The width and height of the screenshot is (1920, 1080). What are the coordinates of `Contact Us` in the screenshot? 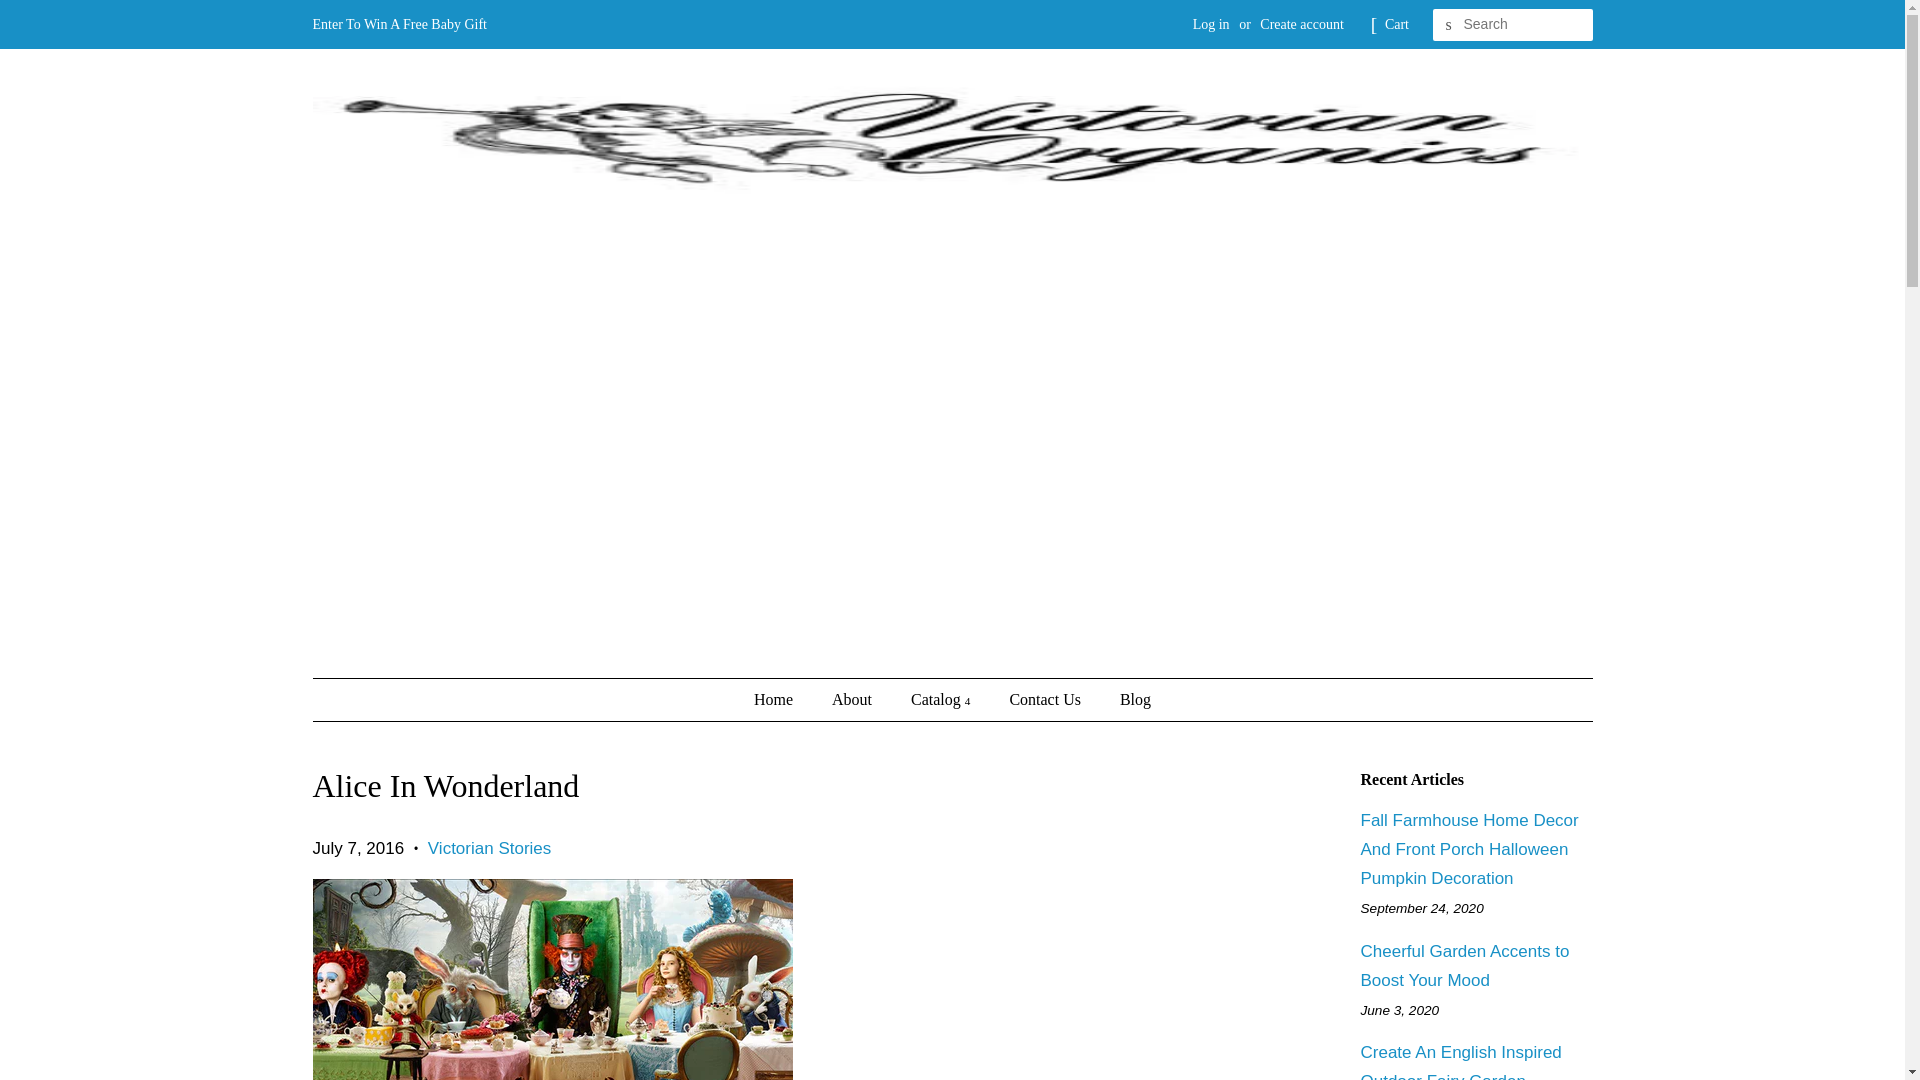 It's located at (1047, 700).